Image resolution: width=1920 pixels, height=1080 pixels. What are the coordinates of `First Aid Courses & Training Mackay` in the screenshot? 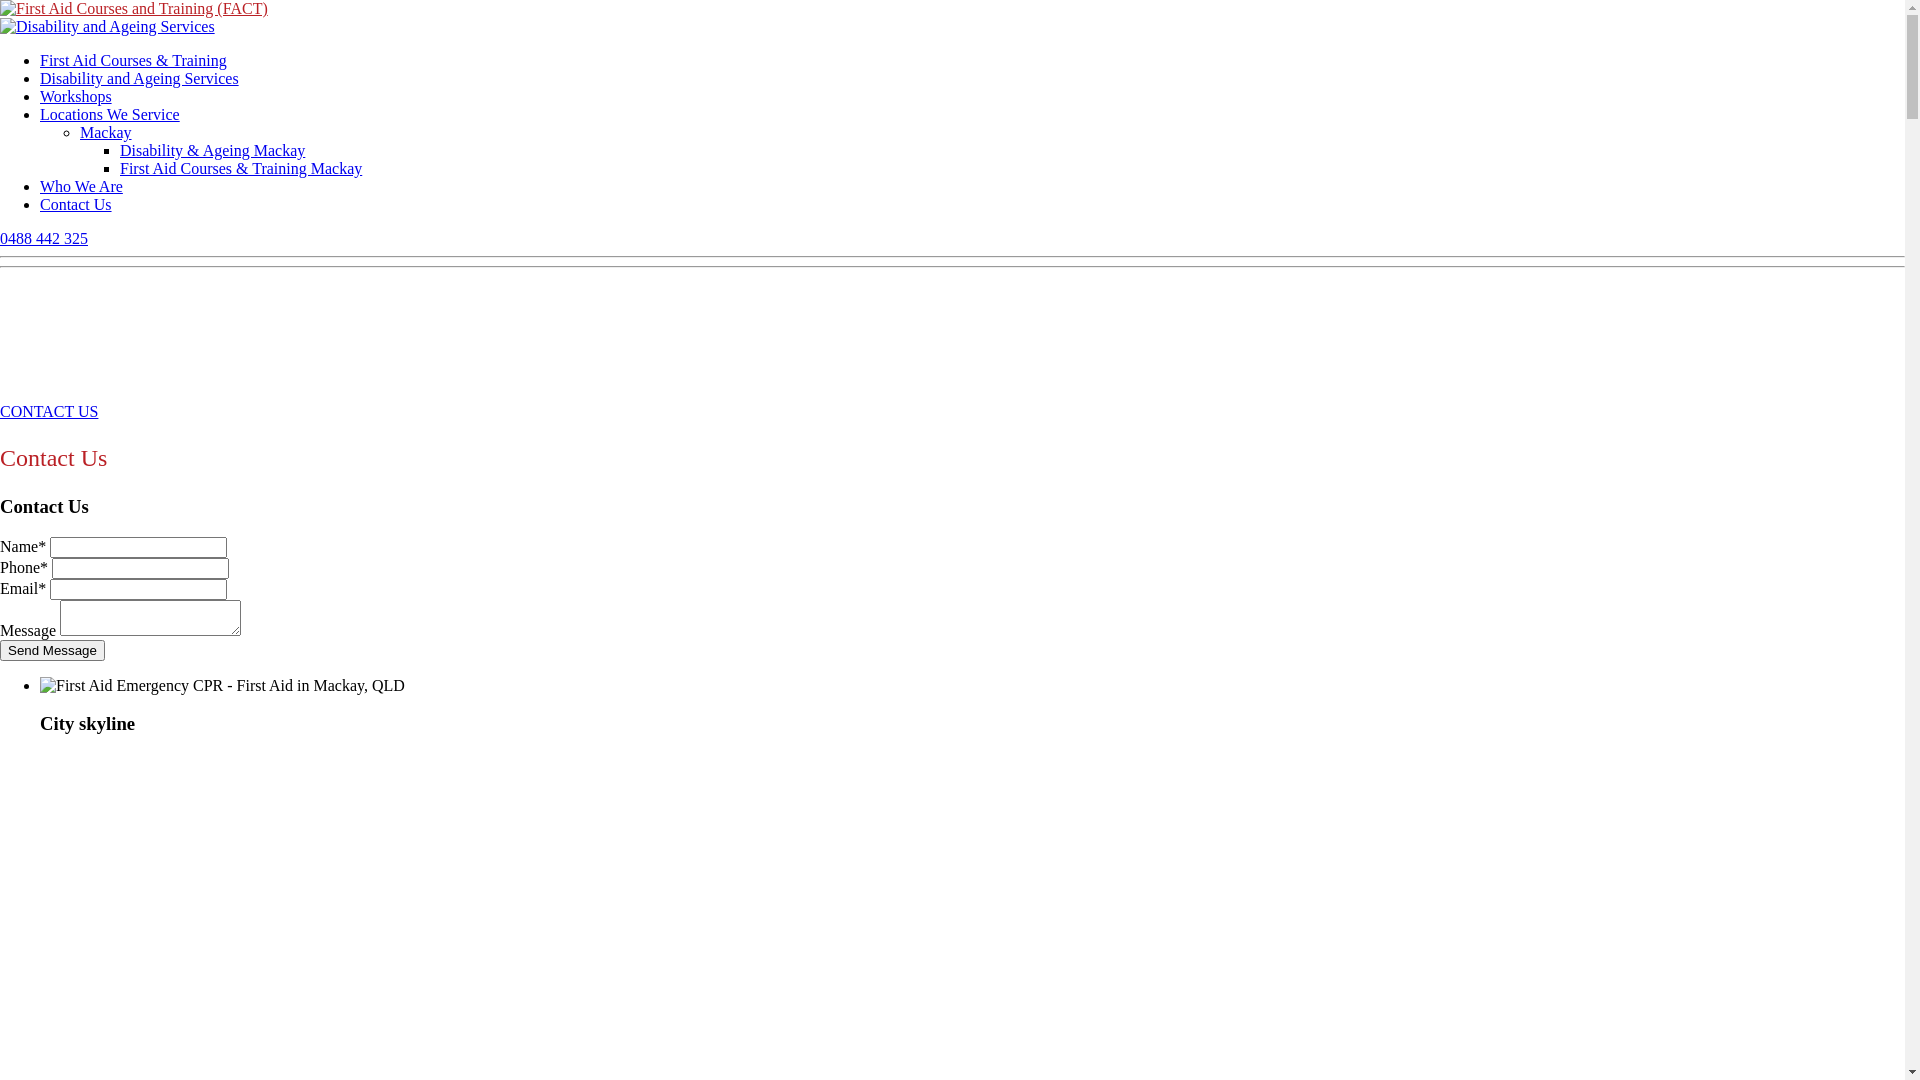 It's located at (241, 168).